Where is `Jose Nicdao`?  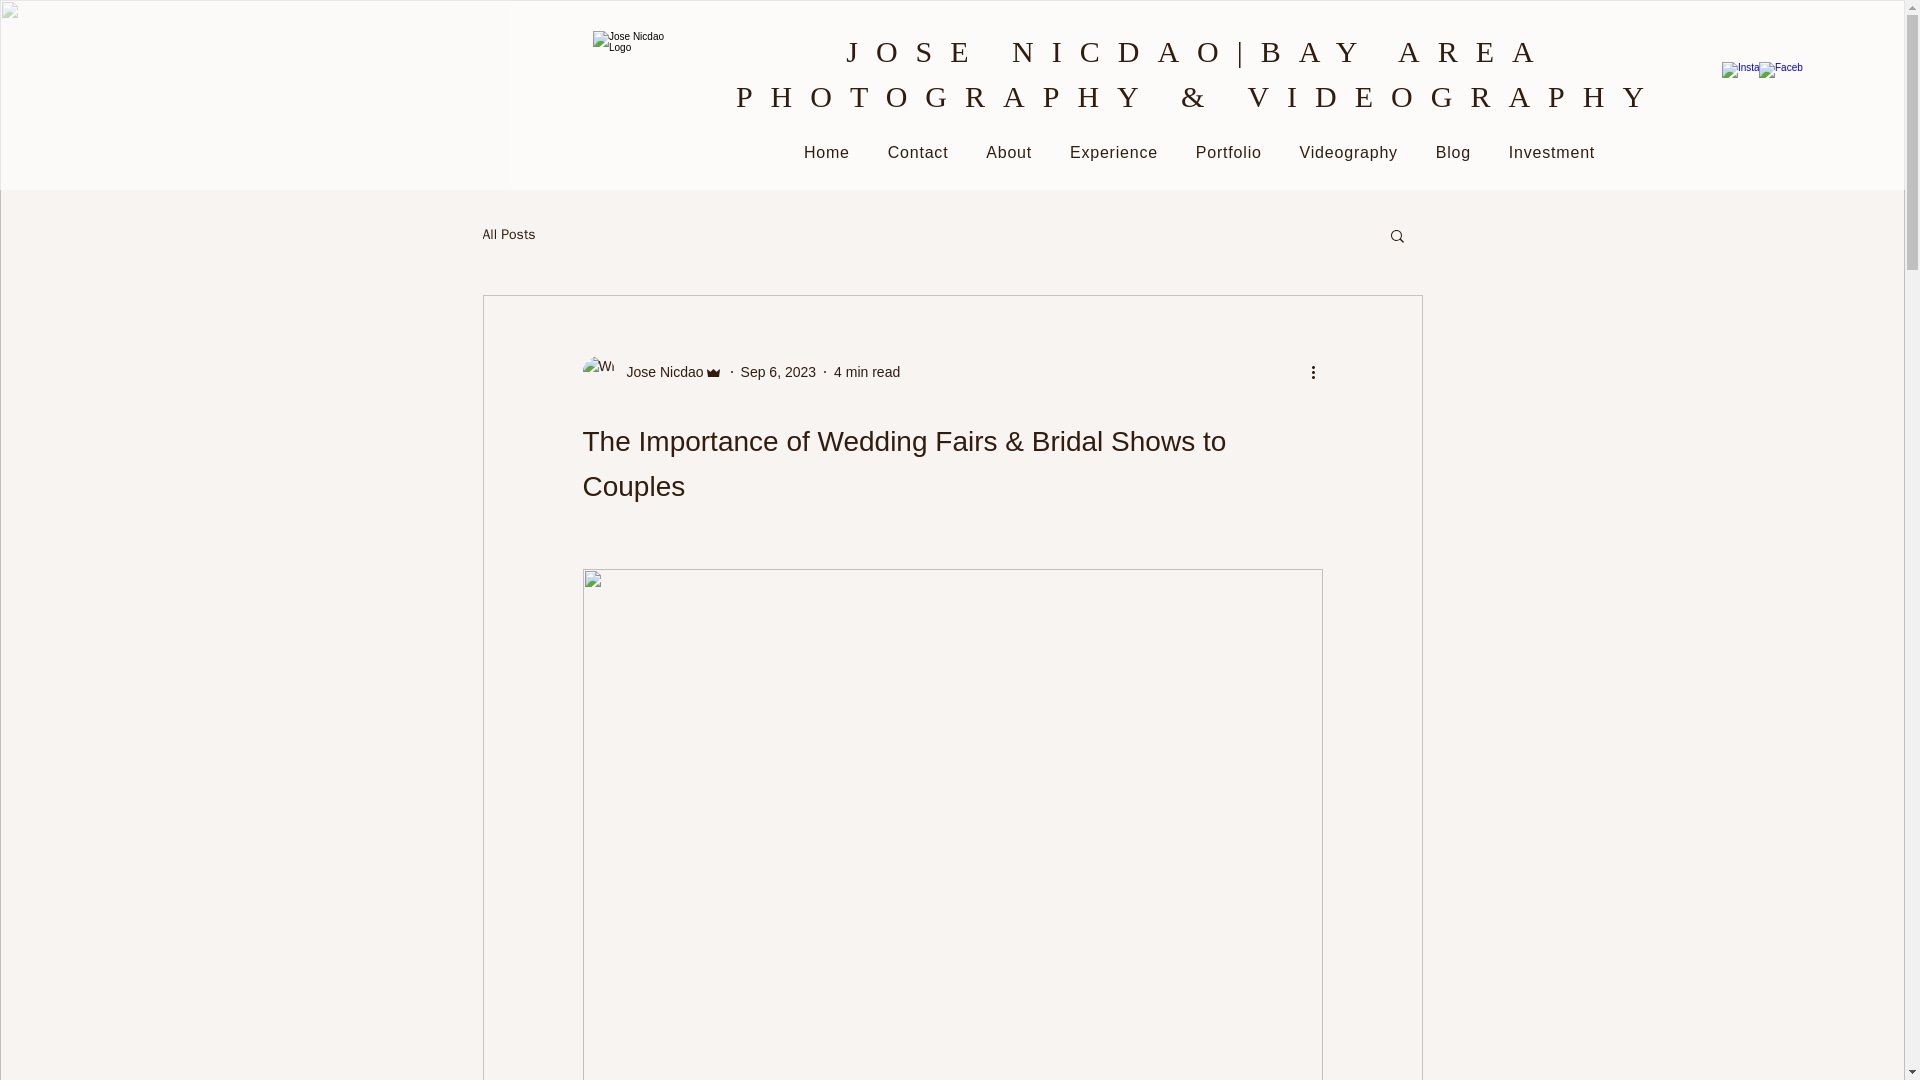 Jose Nicdao is located at coordinates (658, 372).